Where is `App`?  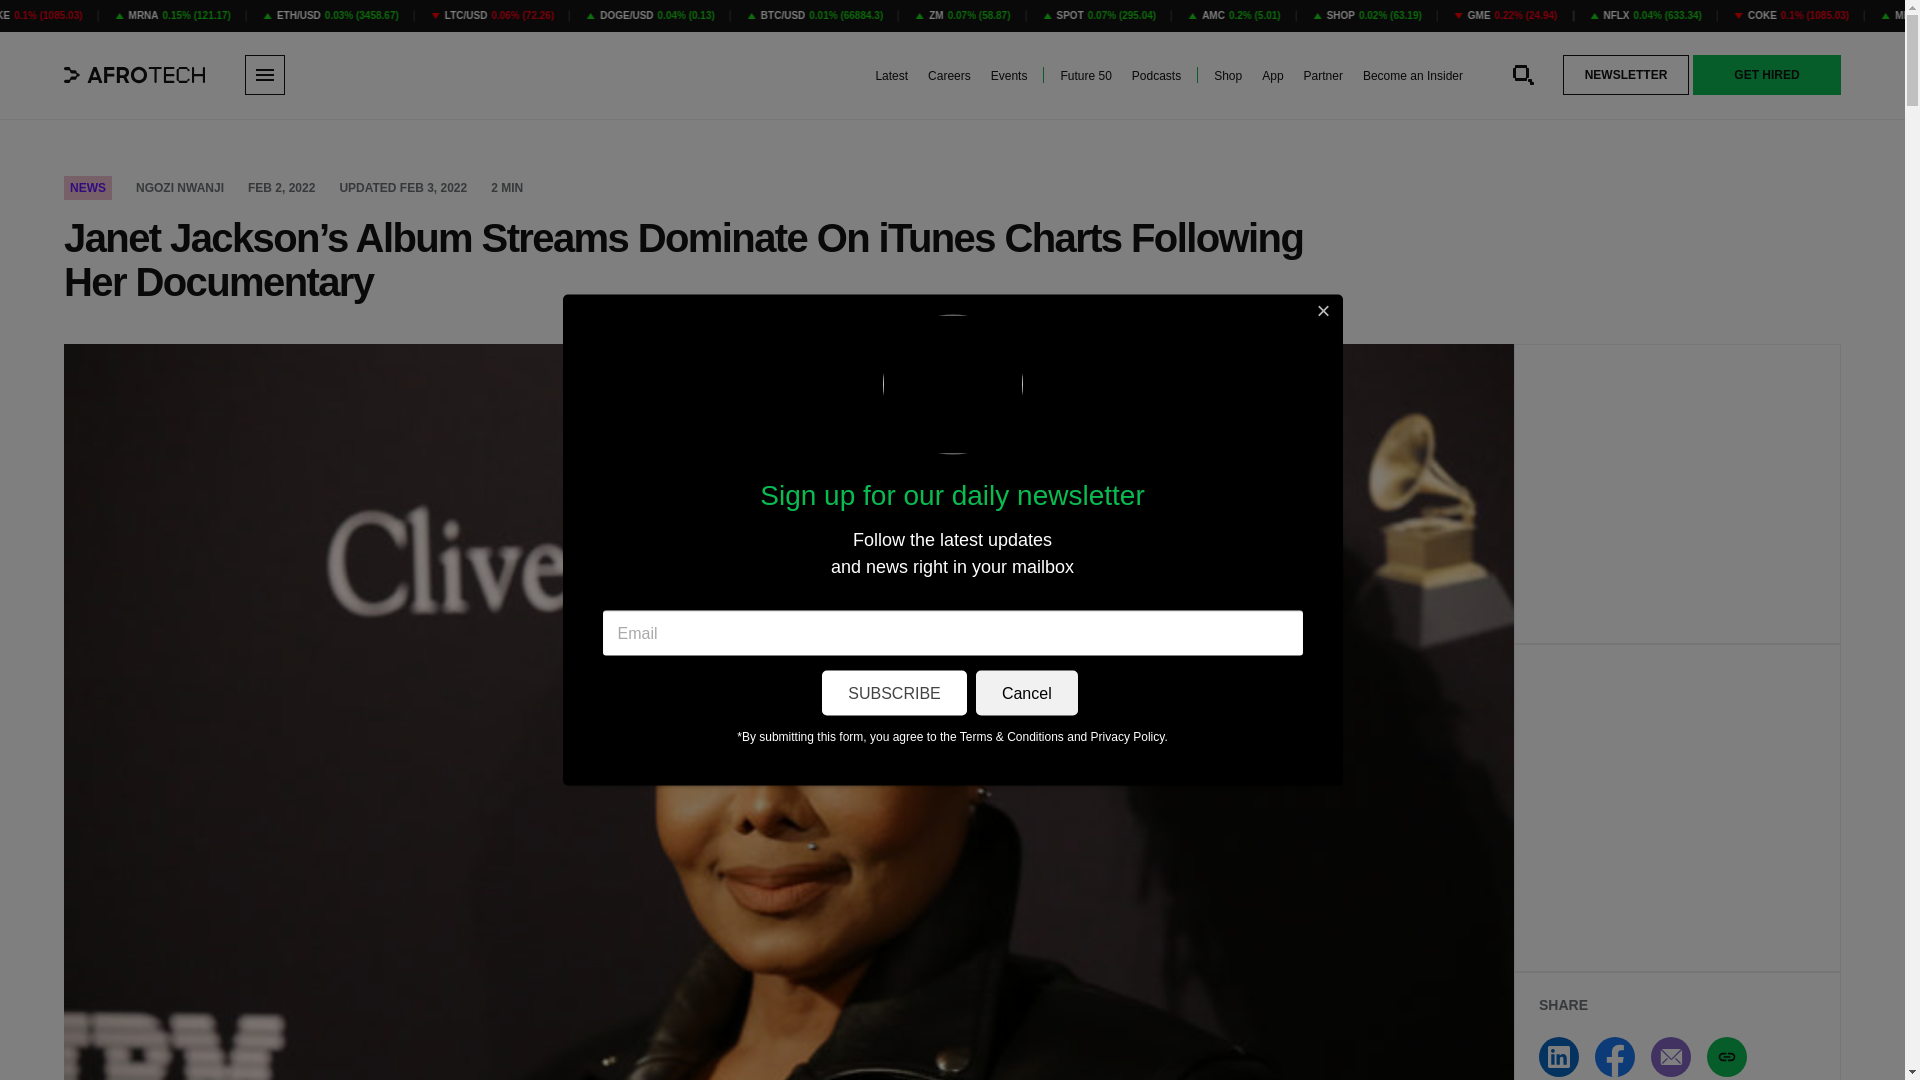 App is located at coordinates (1272, 76).